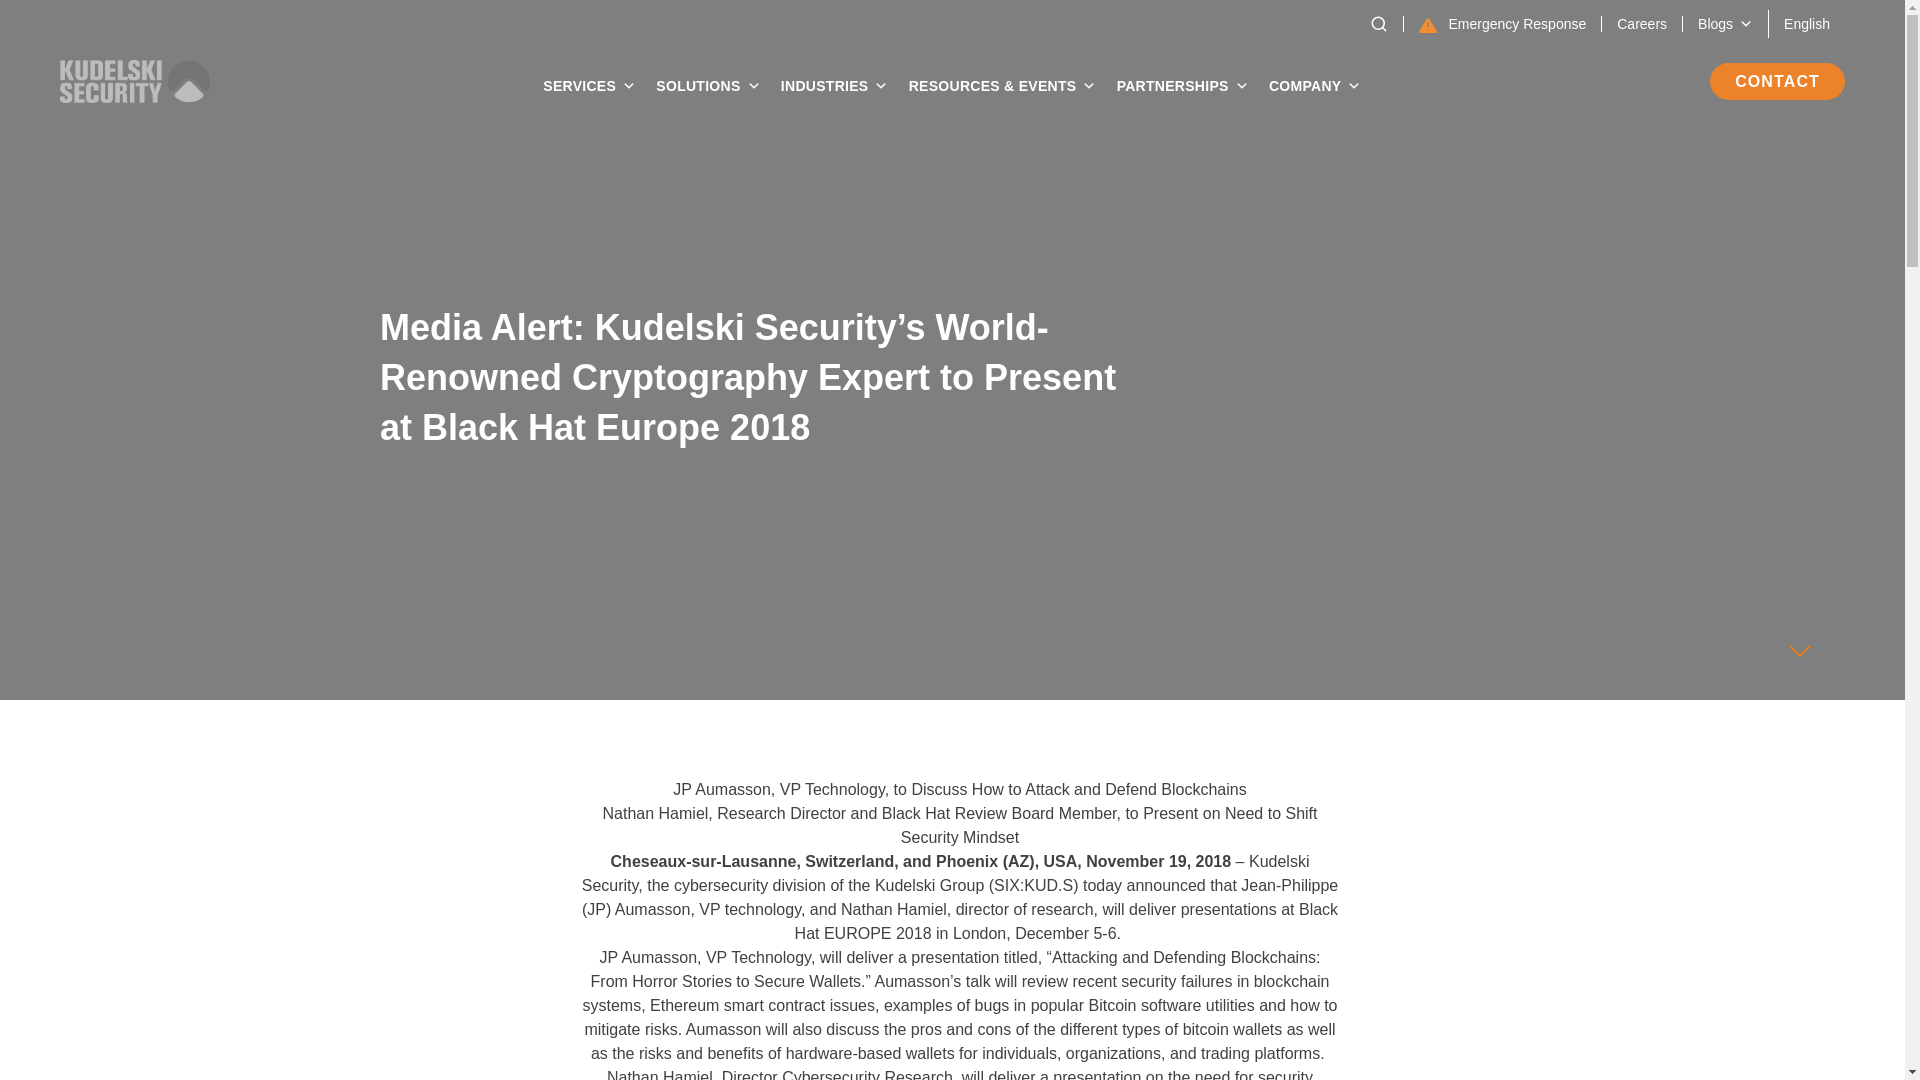 This screenshot has height=1080, width=1920. I want to click on Careers, so click(1641, 24).